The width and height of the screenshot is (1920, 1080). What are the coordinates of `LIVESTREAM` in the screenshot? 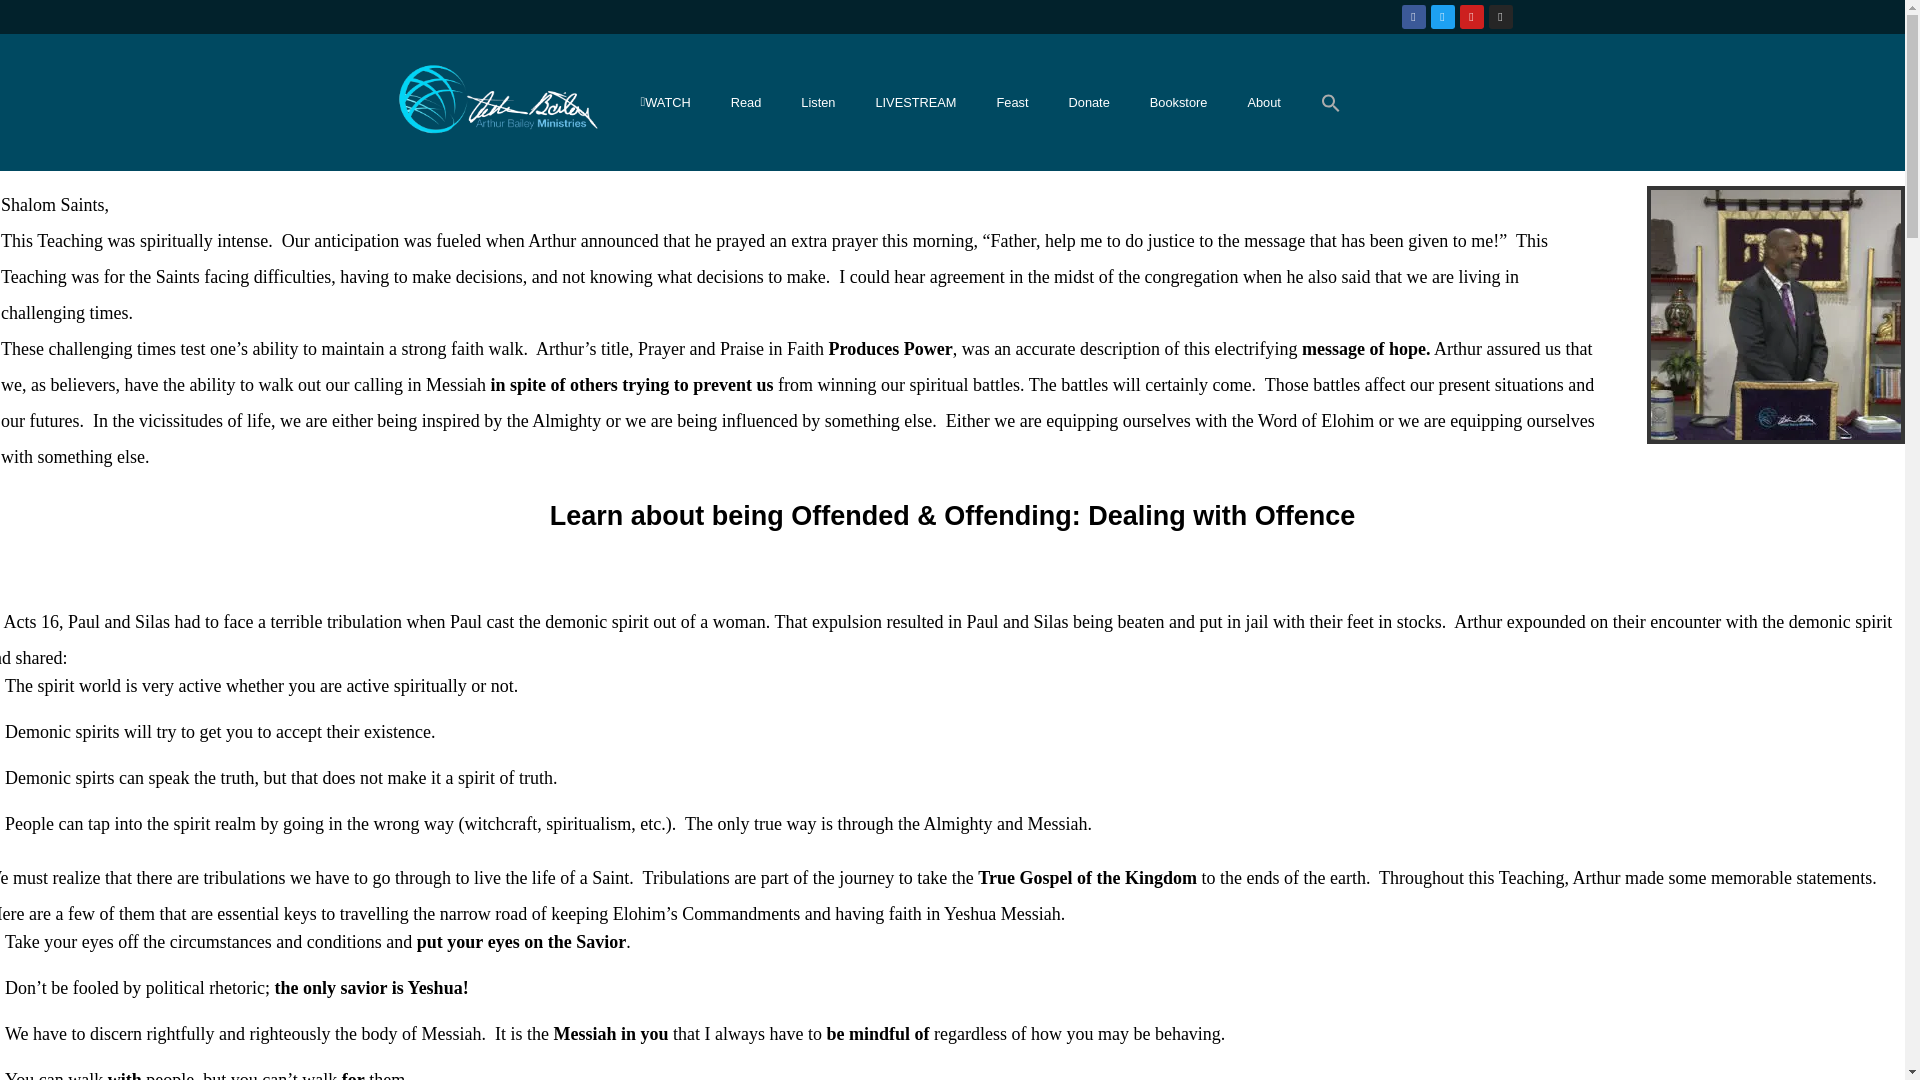 It's located at (914, 102).